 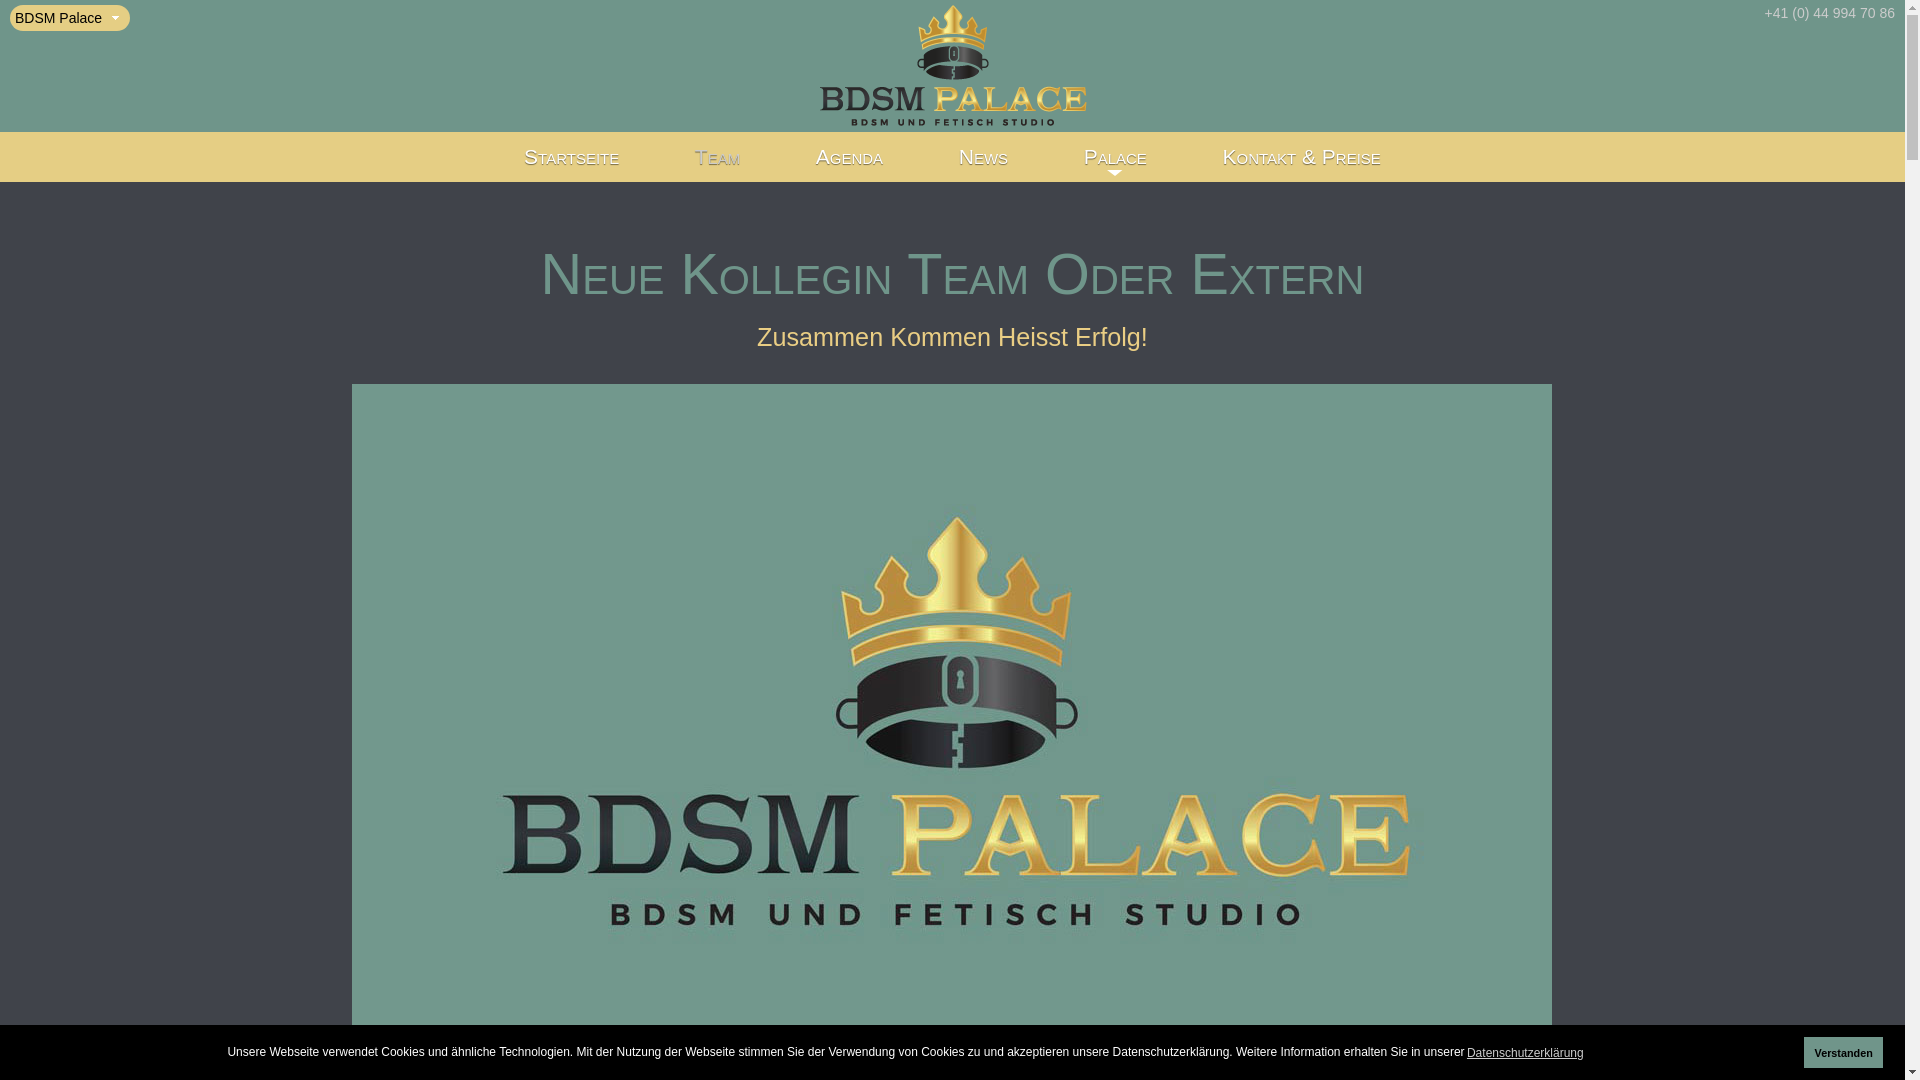 What do you see at coordinates (1844, 1052) in the screenshot?
I see `Verstanden` at bounding box center [1844, 1052].